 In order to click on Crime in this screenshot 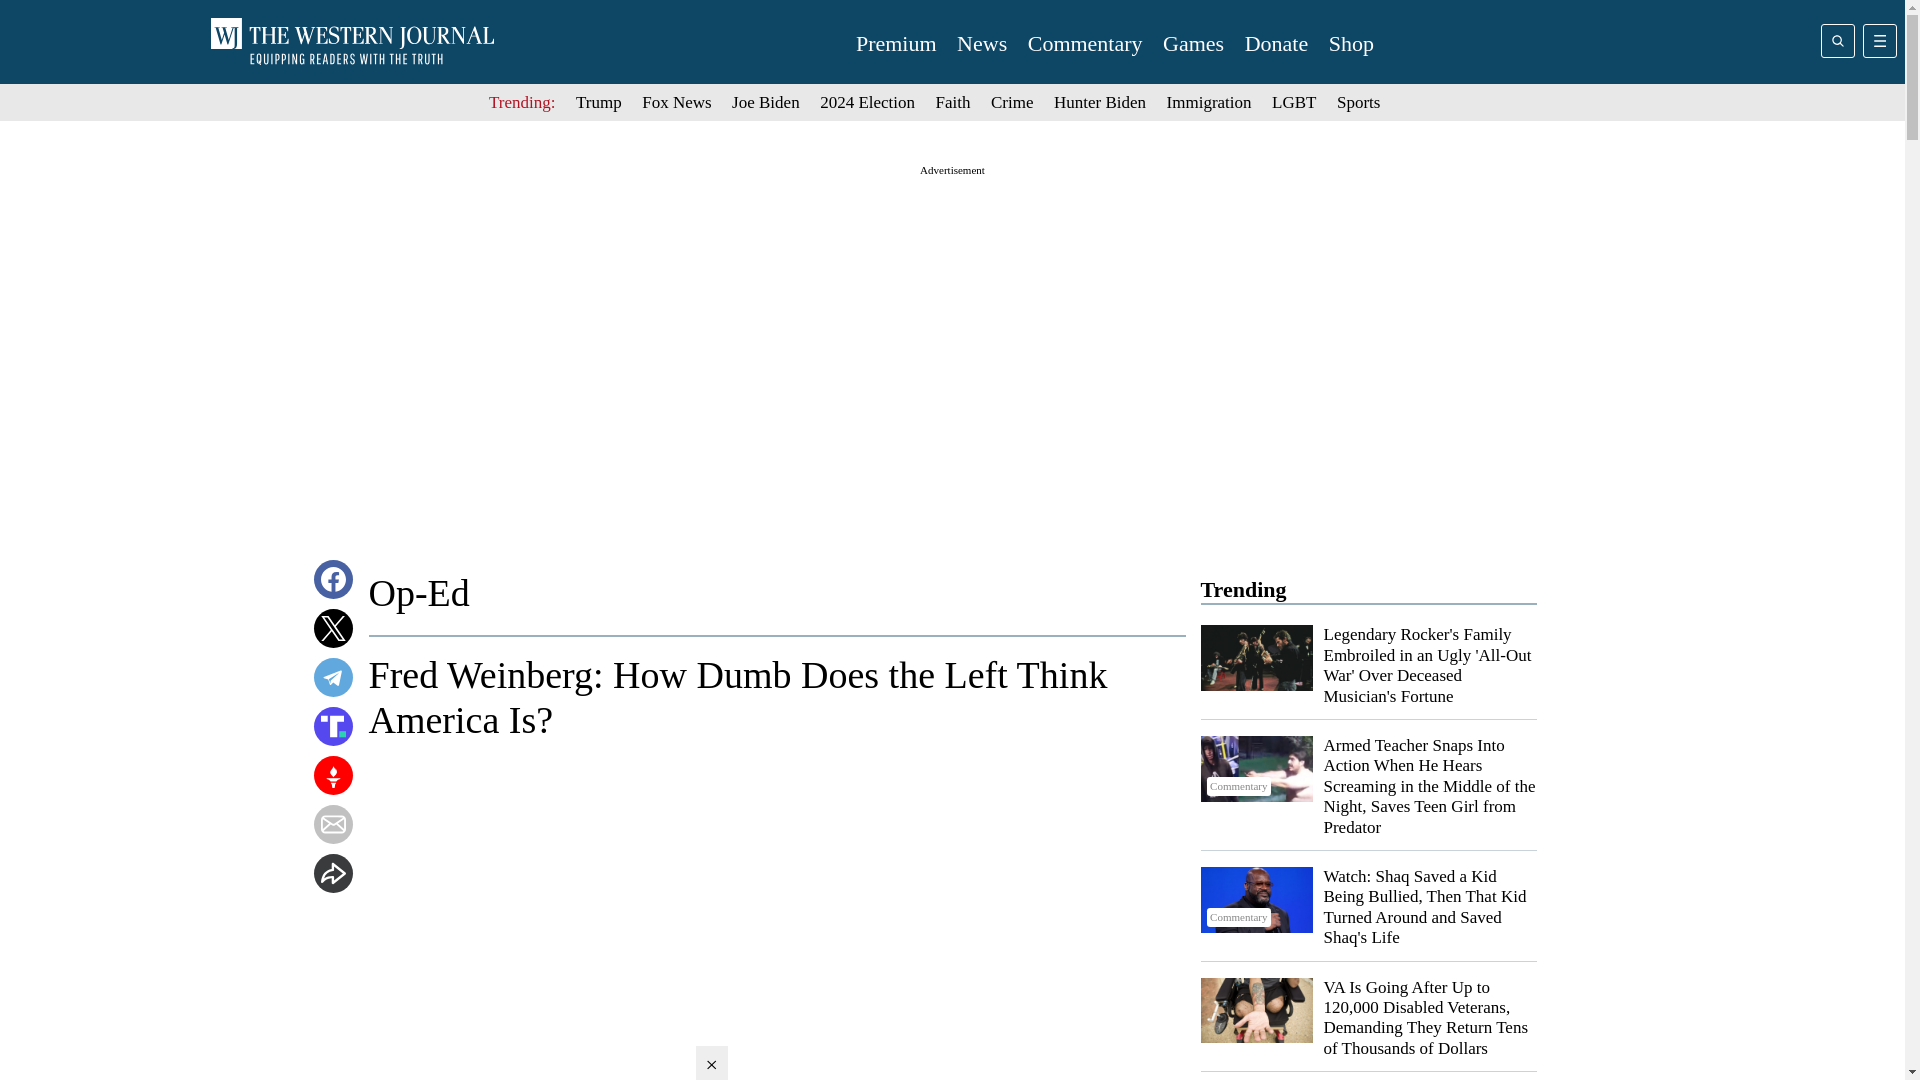, I will do `click(1012, 102)`.